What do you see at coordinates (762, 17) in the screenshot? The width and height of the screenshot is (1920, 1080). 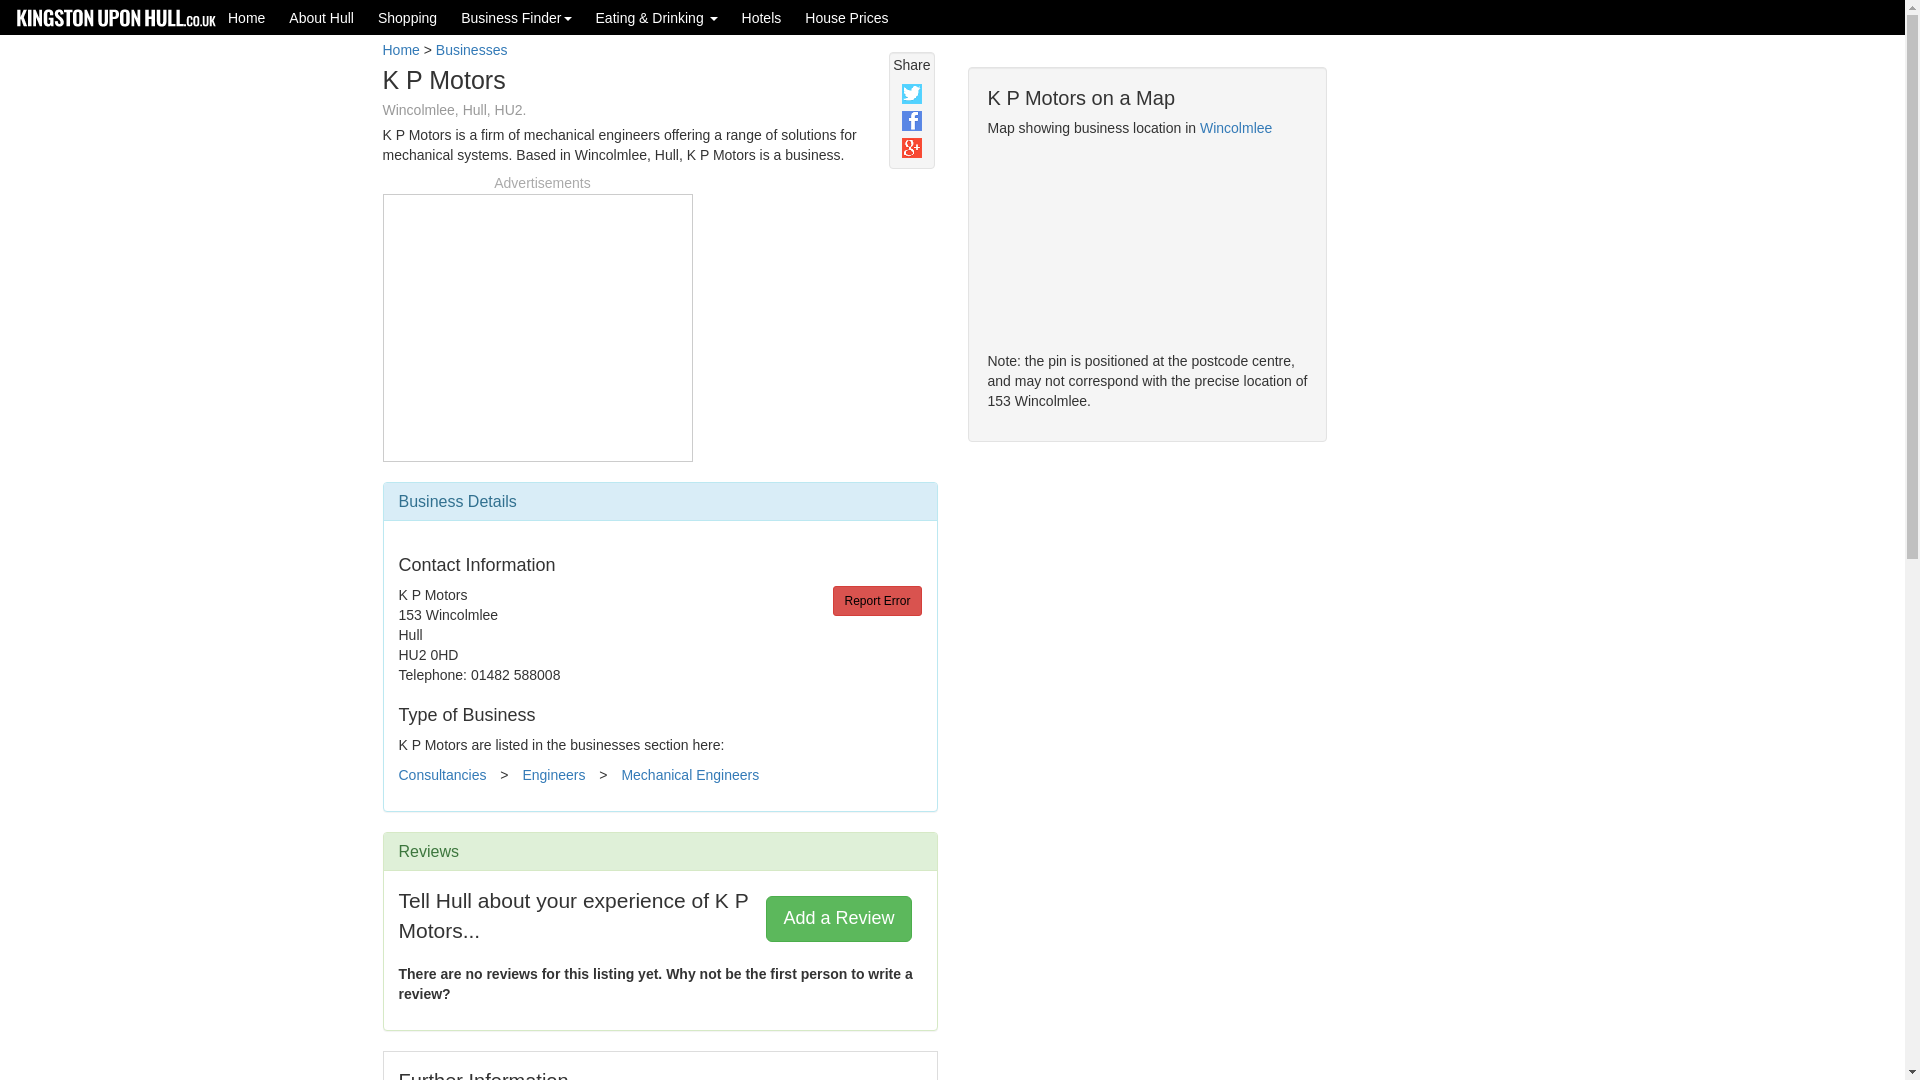 I see `Hotels` at bounding box center [762, 17].